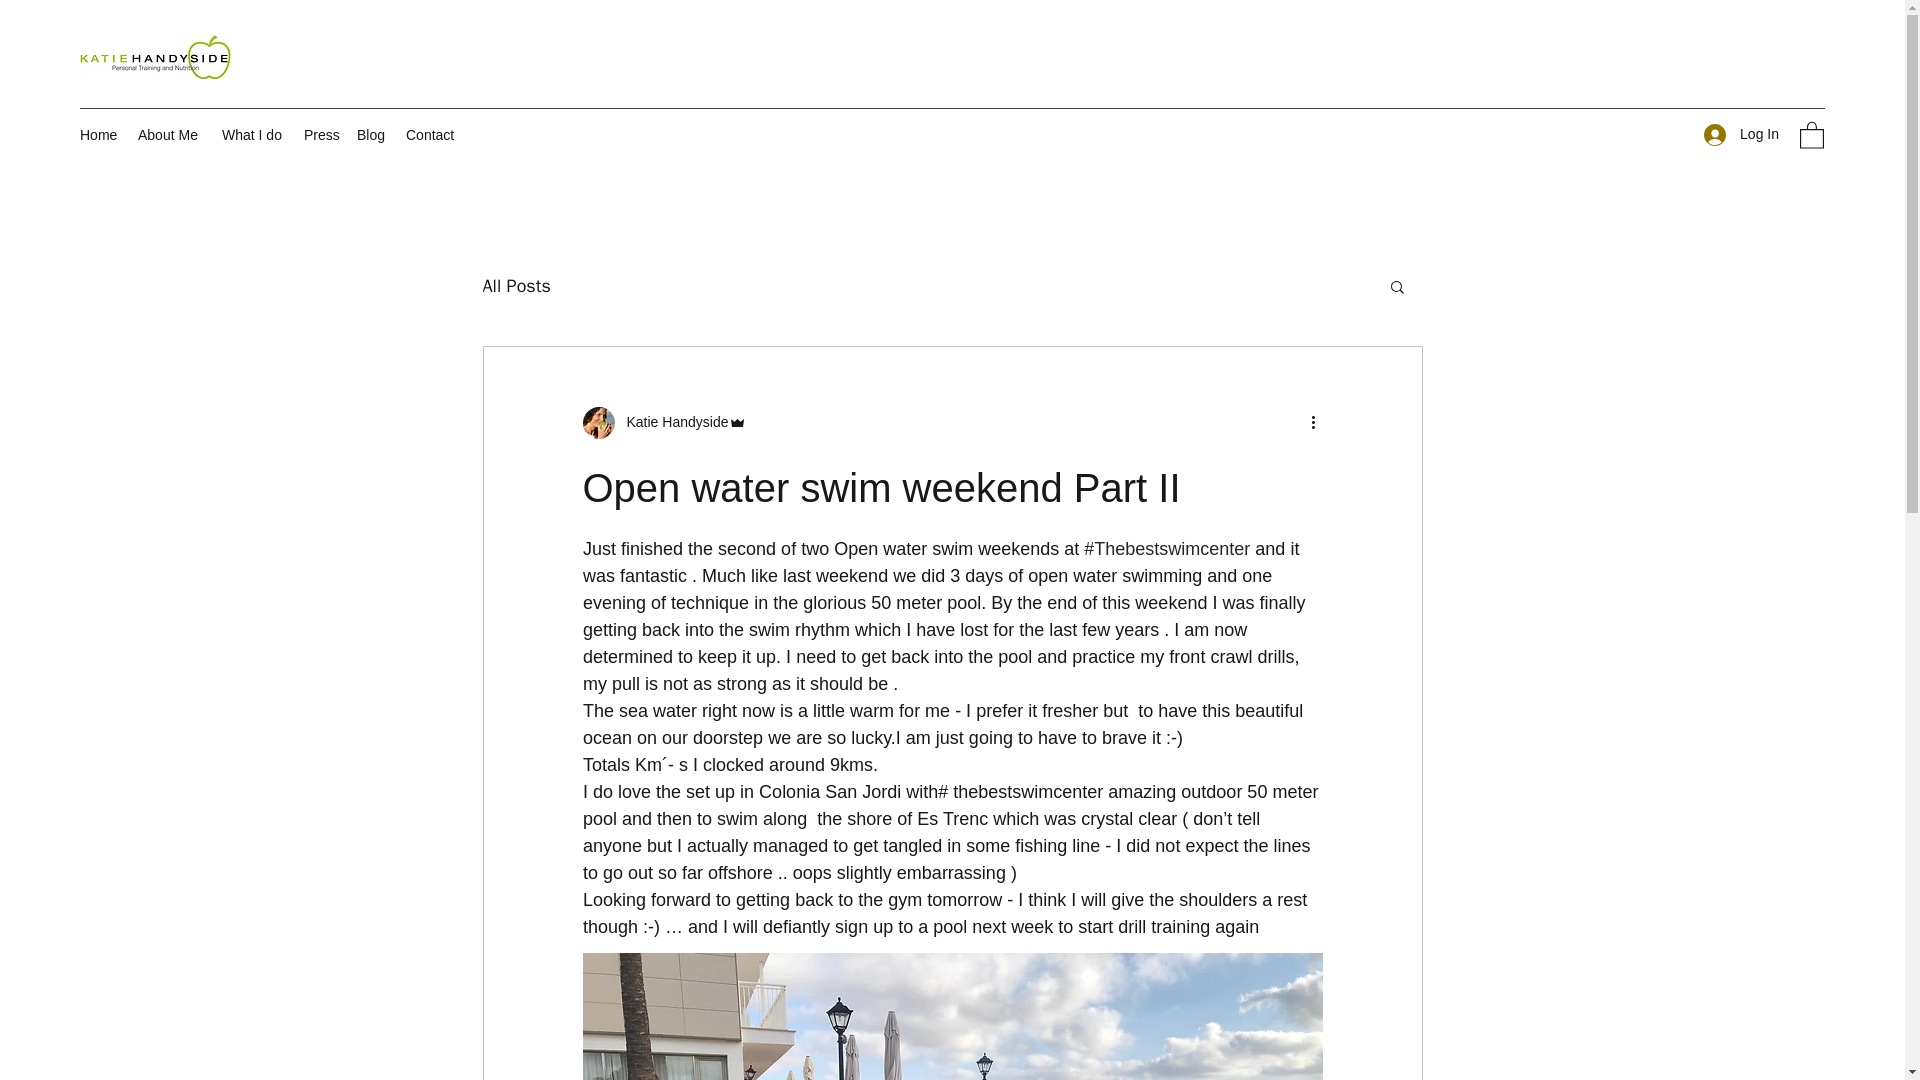  Describe the element at coordinates (664, 422) in the screenshot. I see `Katie Handyside` at that location.